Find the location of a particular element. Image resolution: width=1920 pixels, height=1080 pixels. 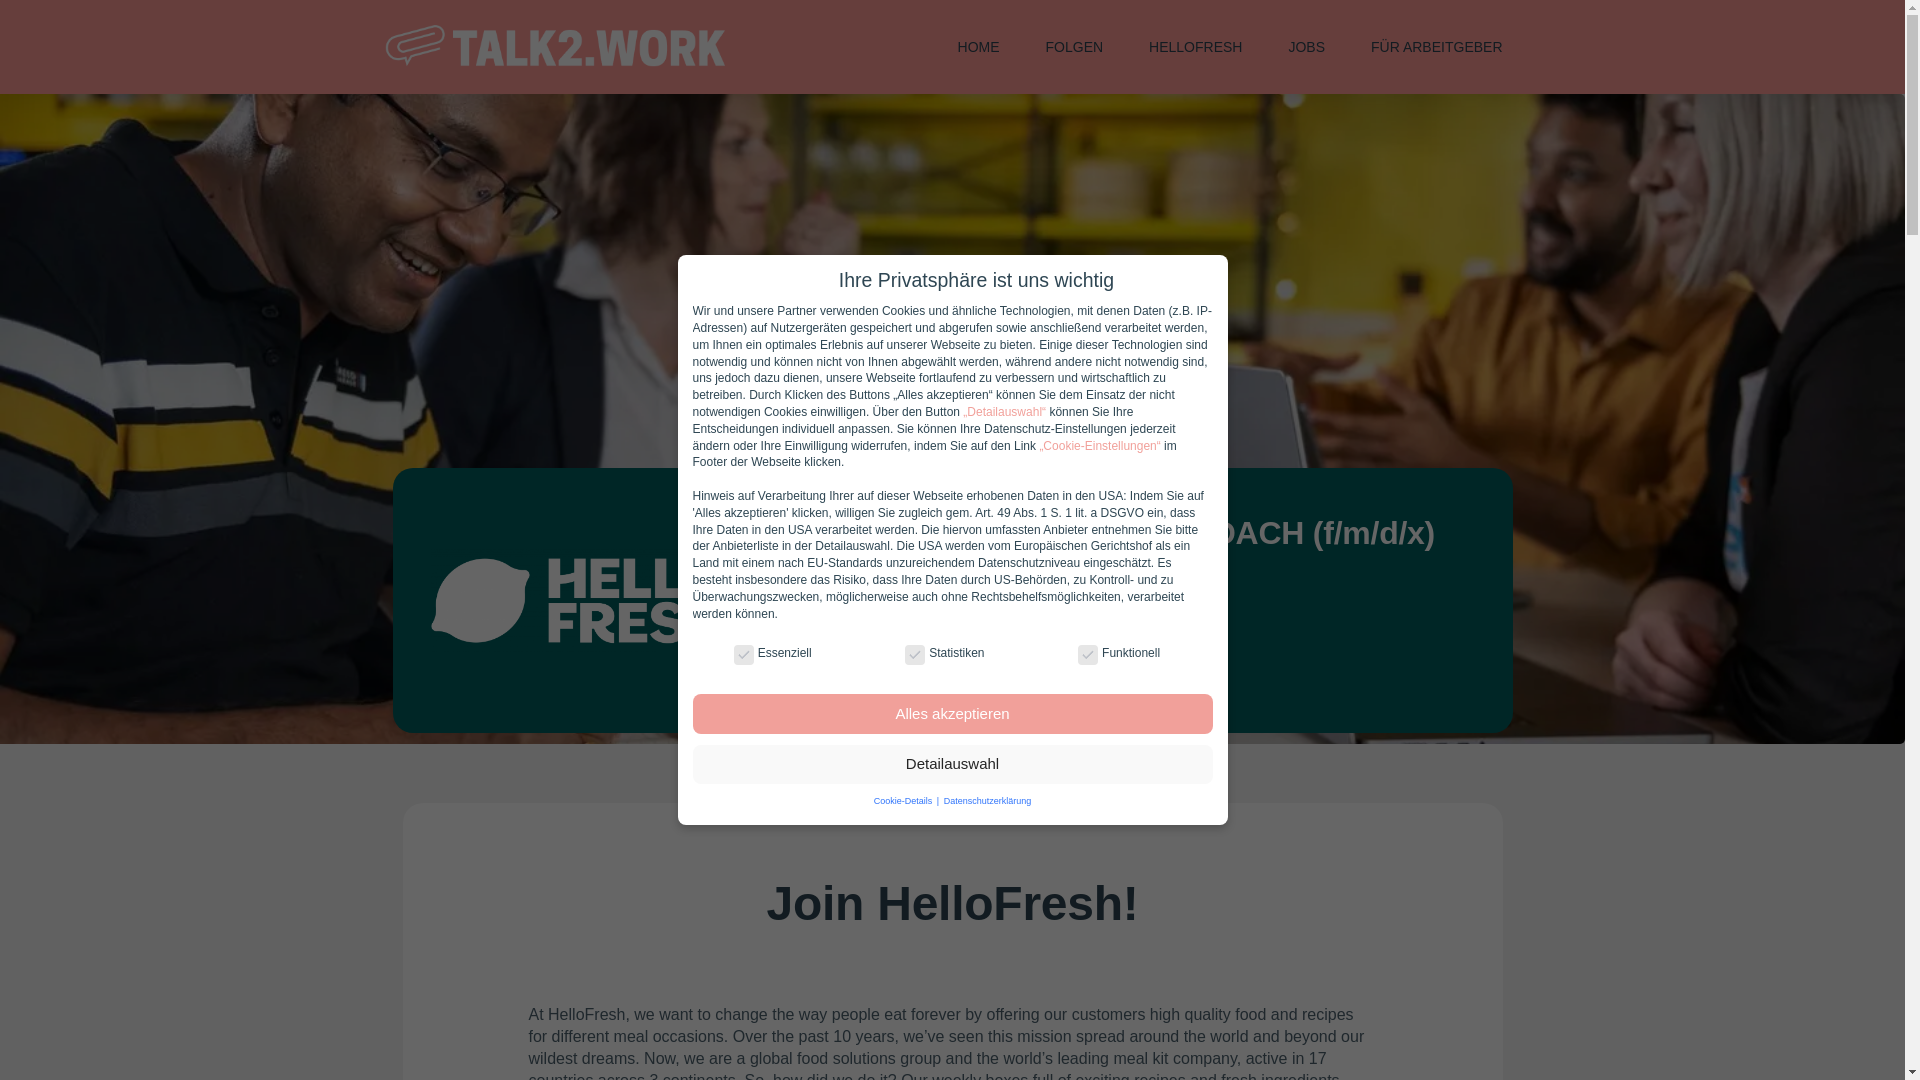

FOLGEN is located at coordinates (1074, 46).